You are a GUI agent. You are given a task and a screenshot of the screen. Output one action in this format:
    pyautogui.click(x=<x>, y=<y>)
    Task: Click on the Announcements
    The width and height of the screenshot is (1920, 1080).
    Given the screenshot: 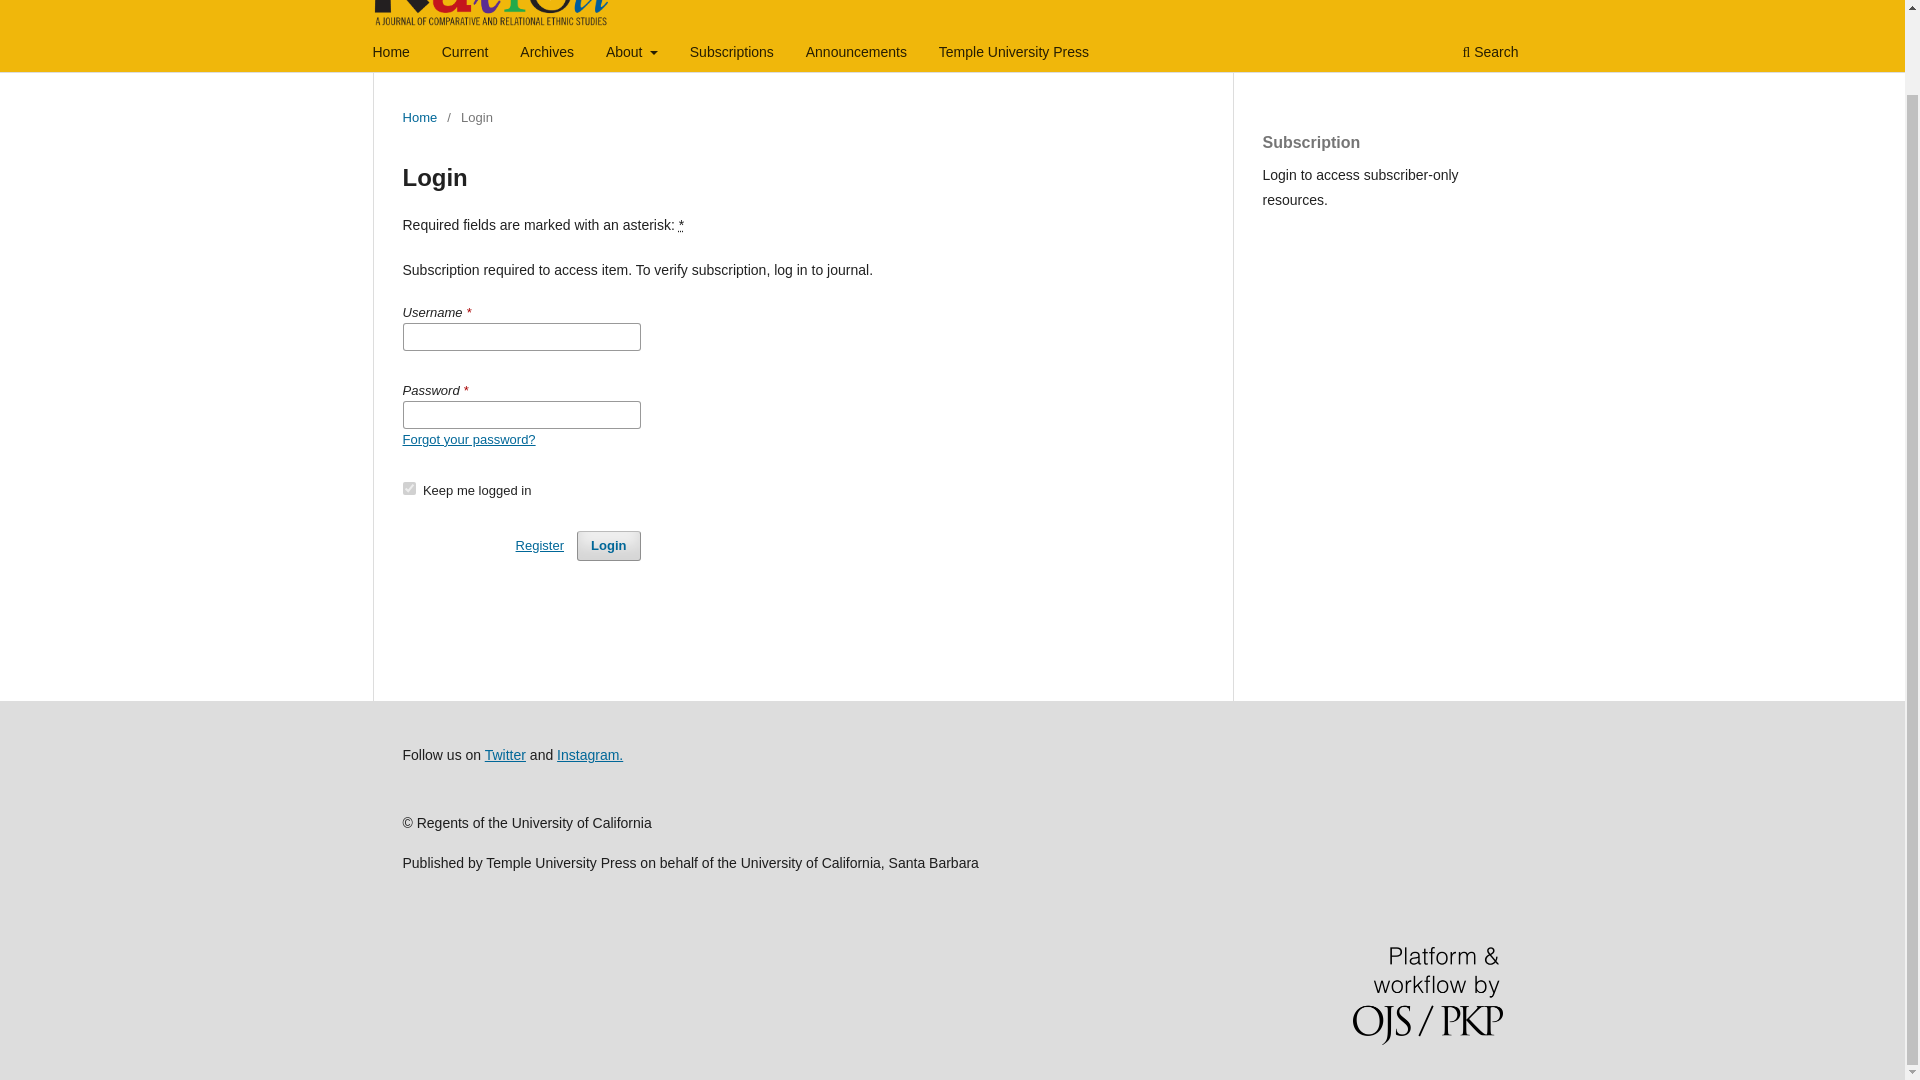 What is the action you would take?
    pyautogui.click(x=856, y=54)
    